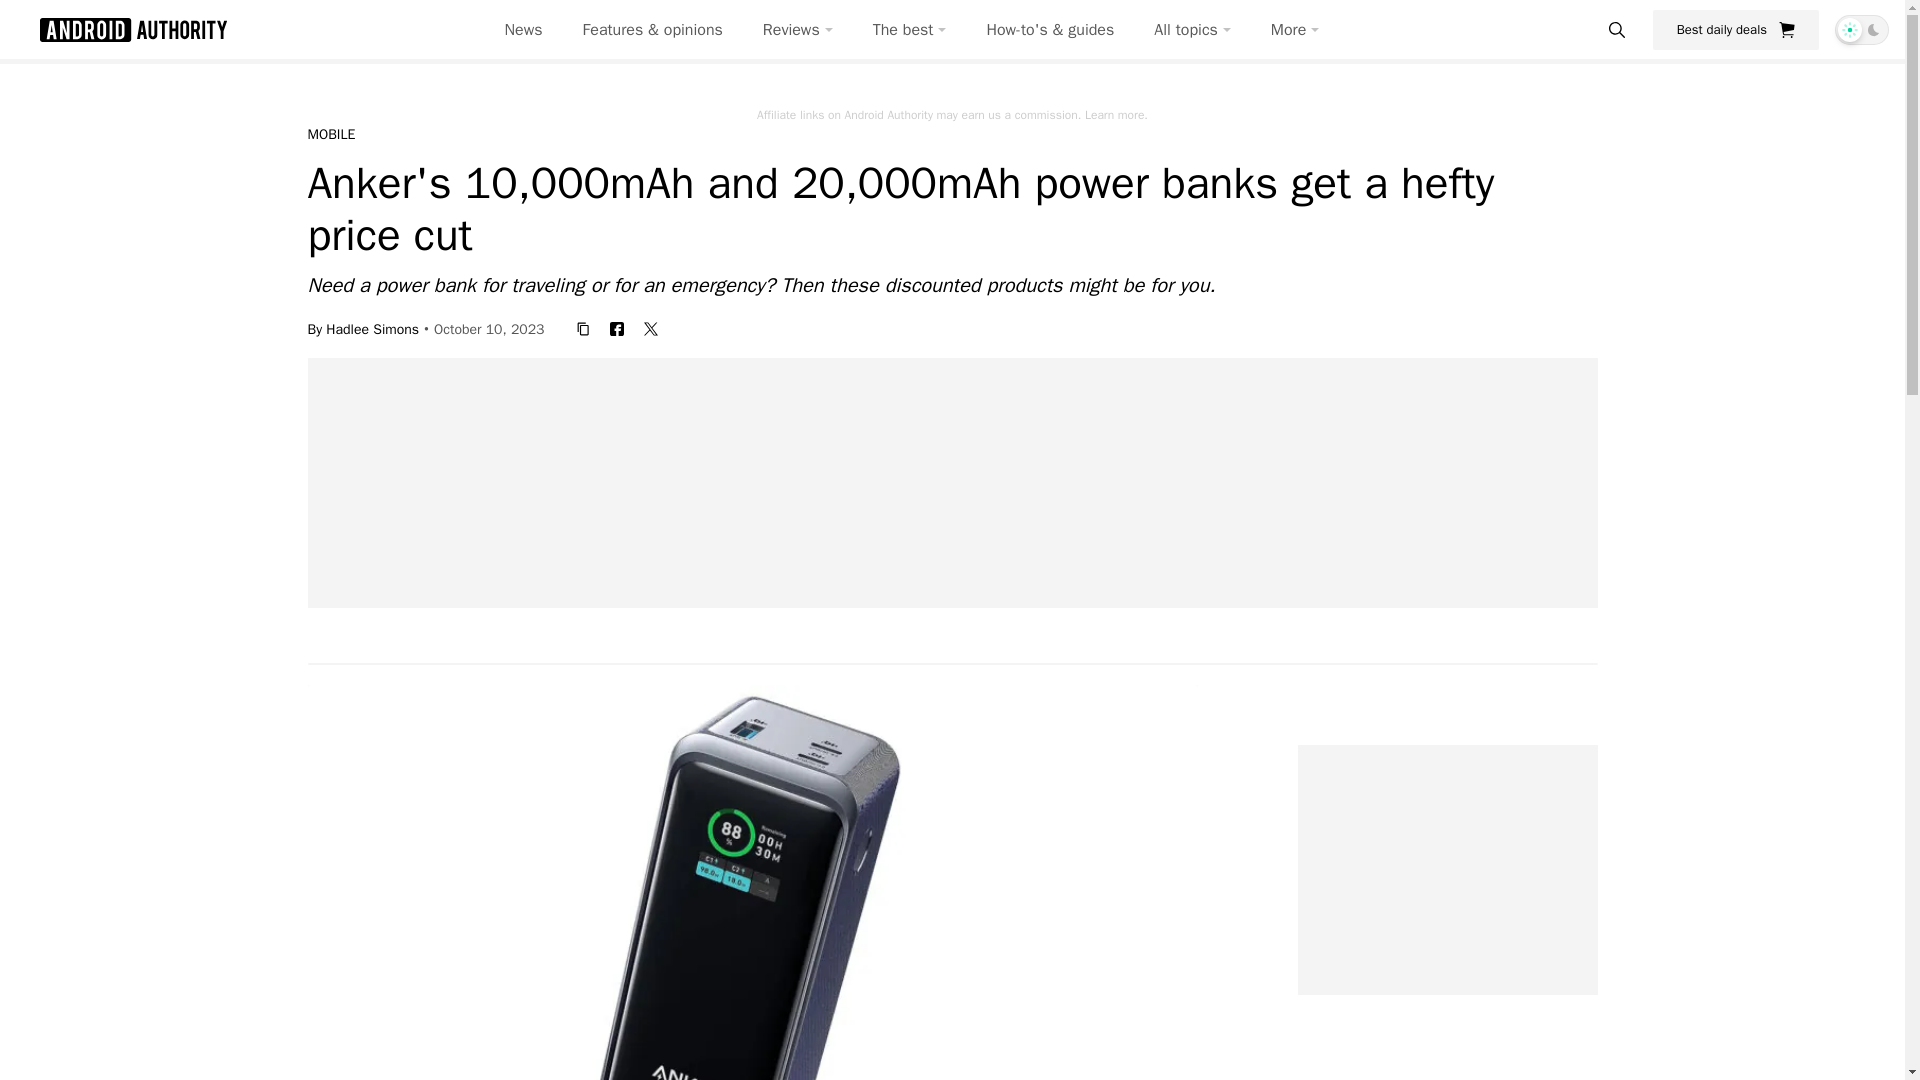 The height and width of the screenshot is (1080, 1920). Describe the element at coordinates (910, 30) in the screenshot. I see `The best` at that location.